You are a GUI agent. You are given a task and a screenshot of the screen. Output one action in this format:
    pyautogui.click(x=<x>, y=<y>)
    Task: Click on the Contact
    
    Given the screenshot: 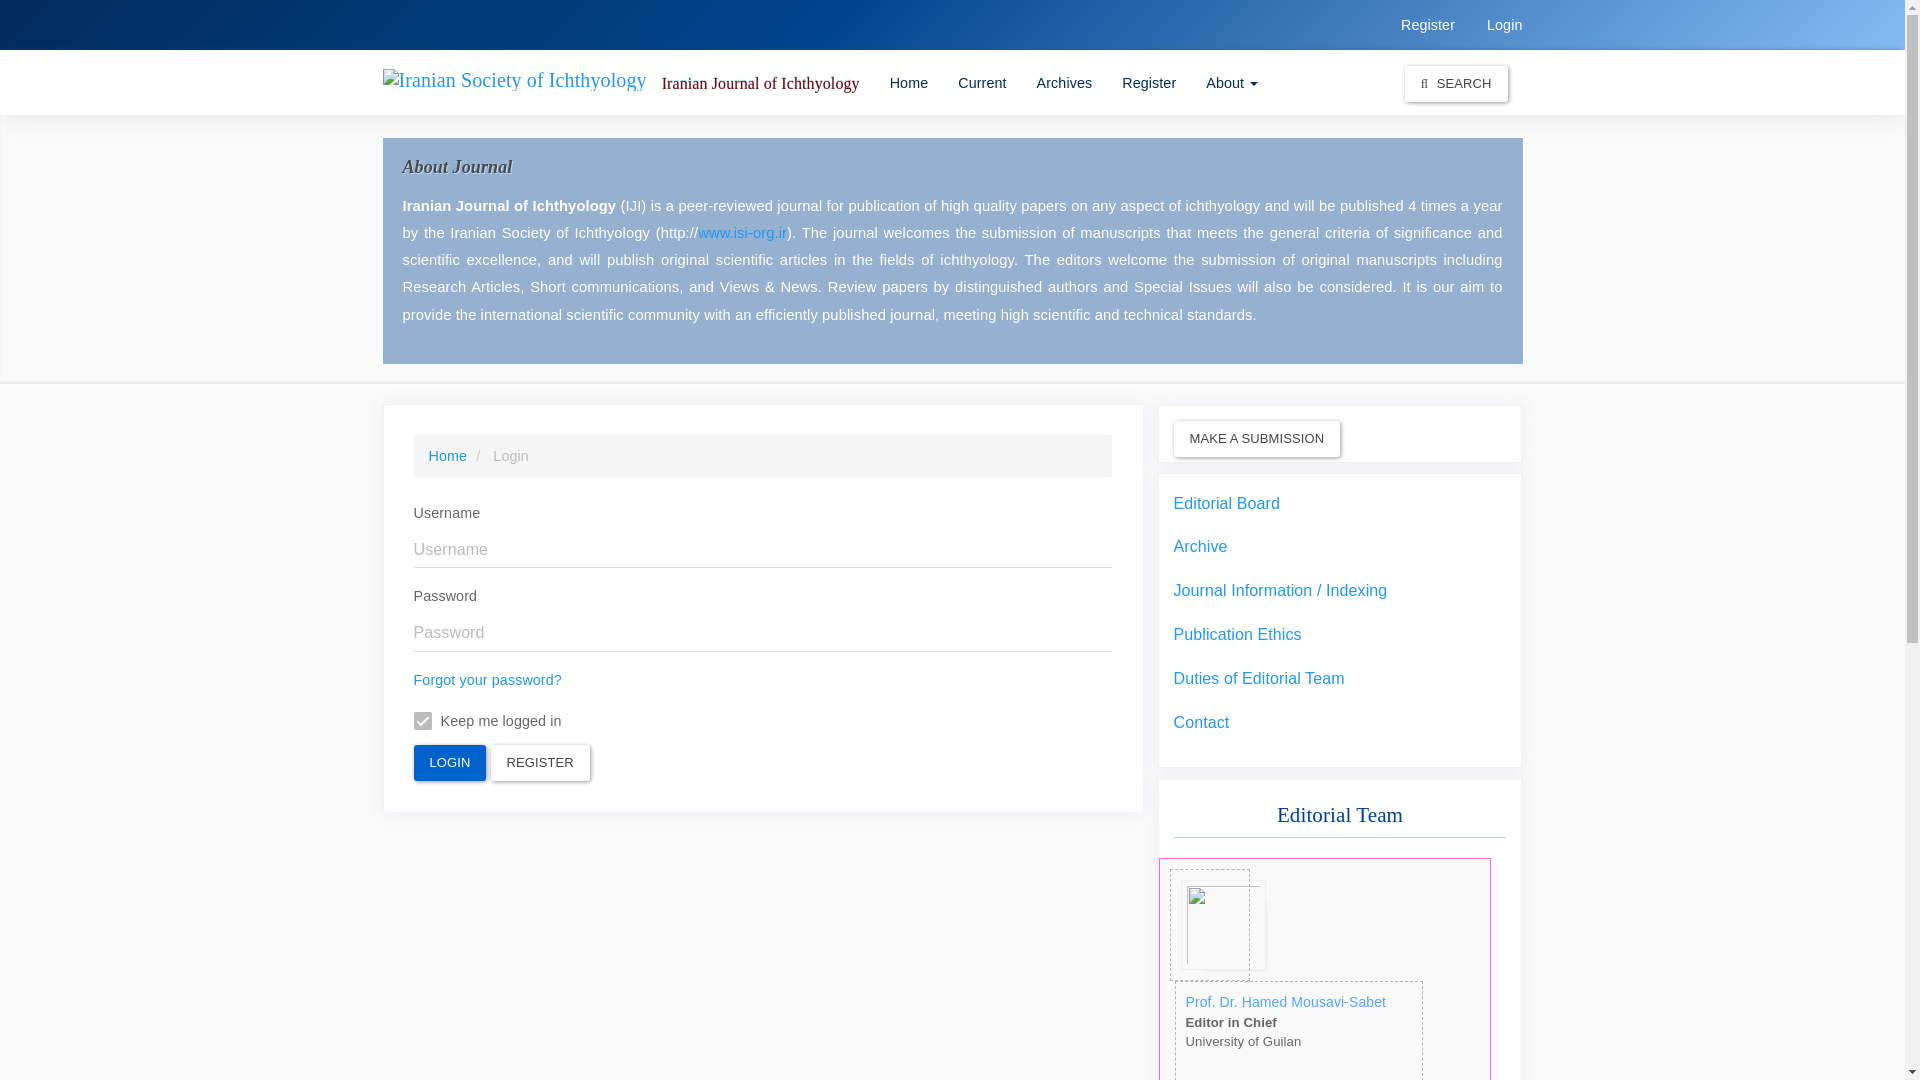 What is the action you would take?
    pyautogui.click(x=1202, y=722)
    